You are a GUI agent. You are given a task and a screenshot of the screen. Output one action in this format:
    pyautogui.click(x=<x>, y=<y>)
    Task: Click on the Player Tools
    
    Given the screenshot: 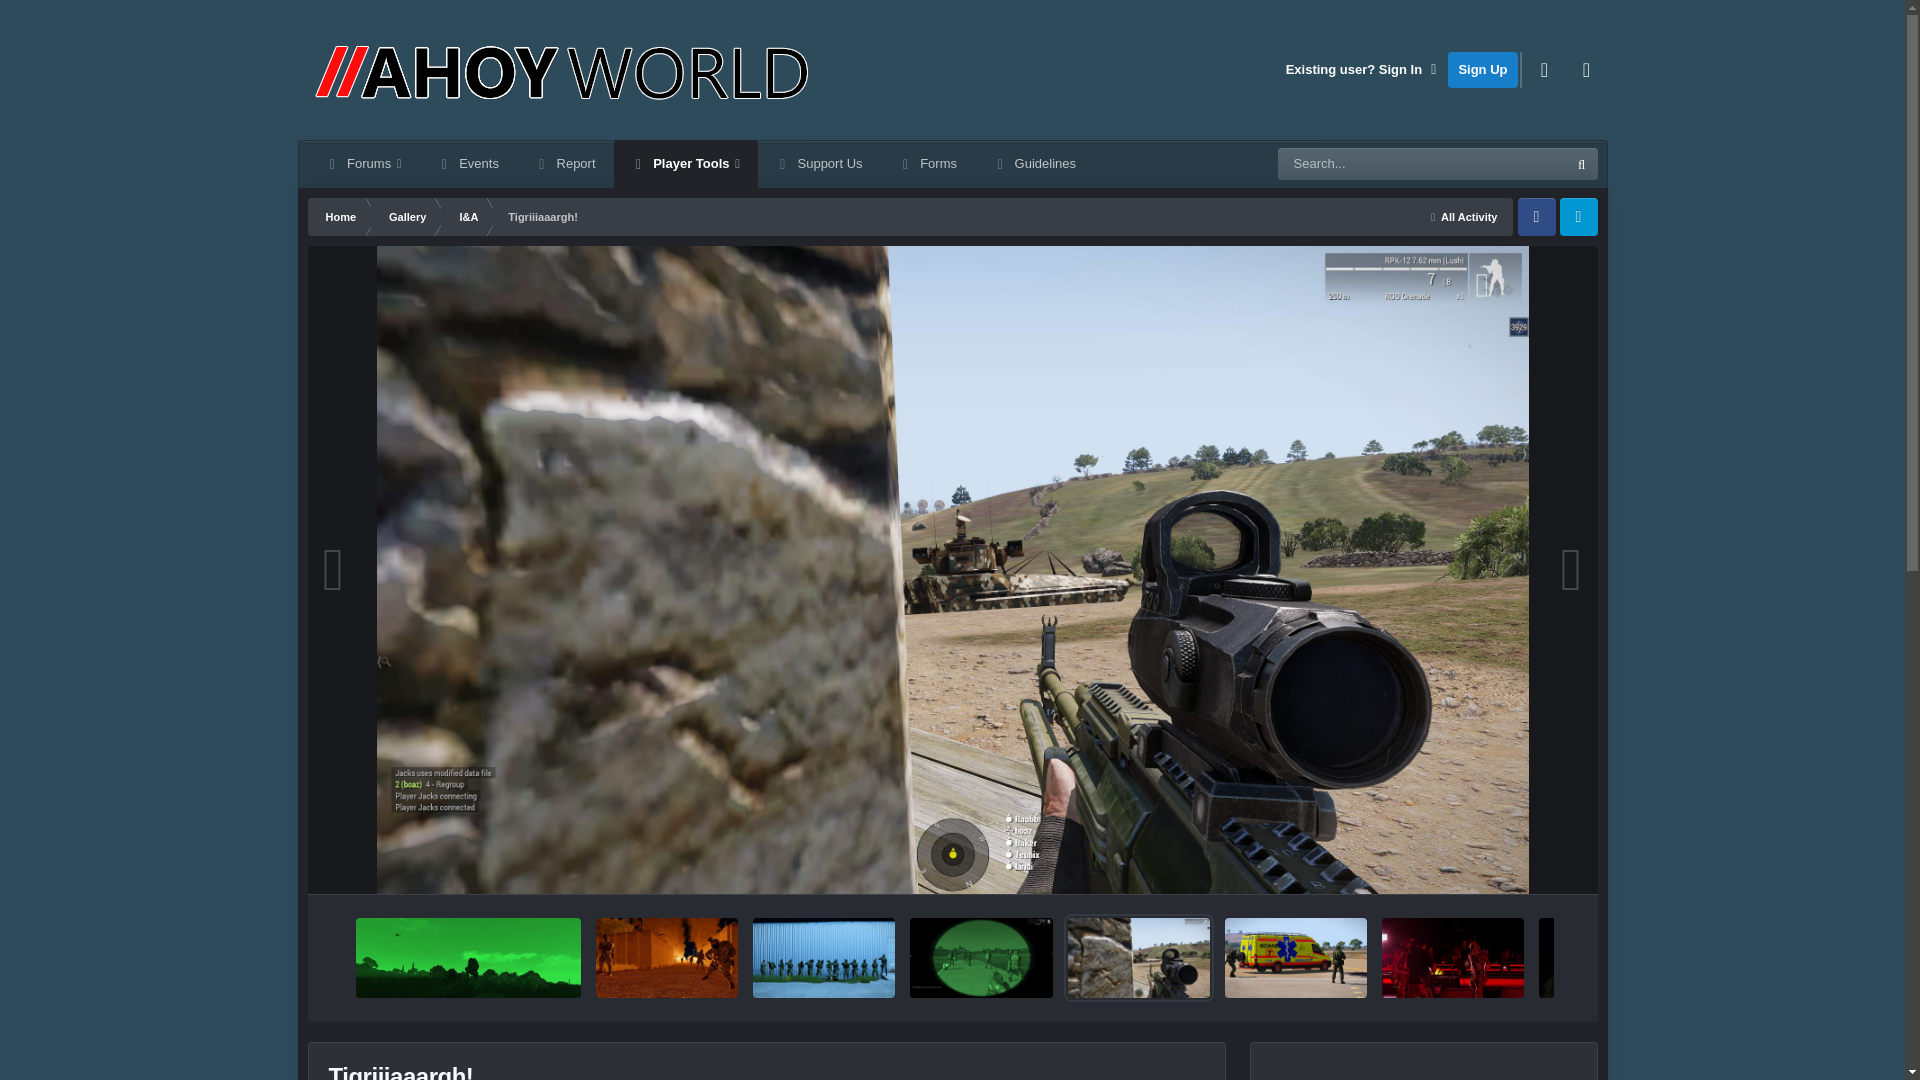 What is the action you would take?
    pyautogui.click(x=686, y=164)
    